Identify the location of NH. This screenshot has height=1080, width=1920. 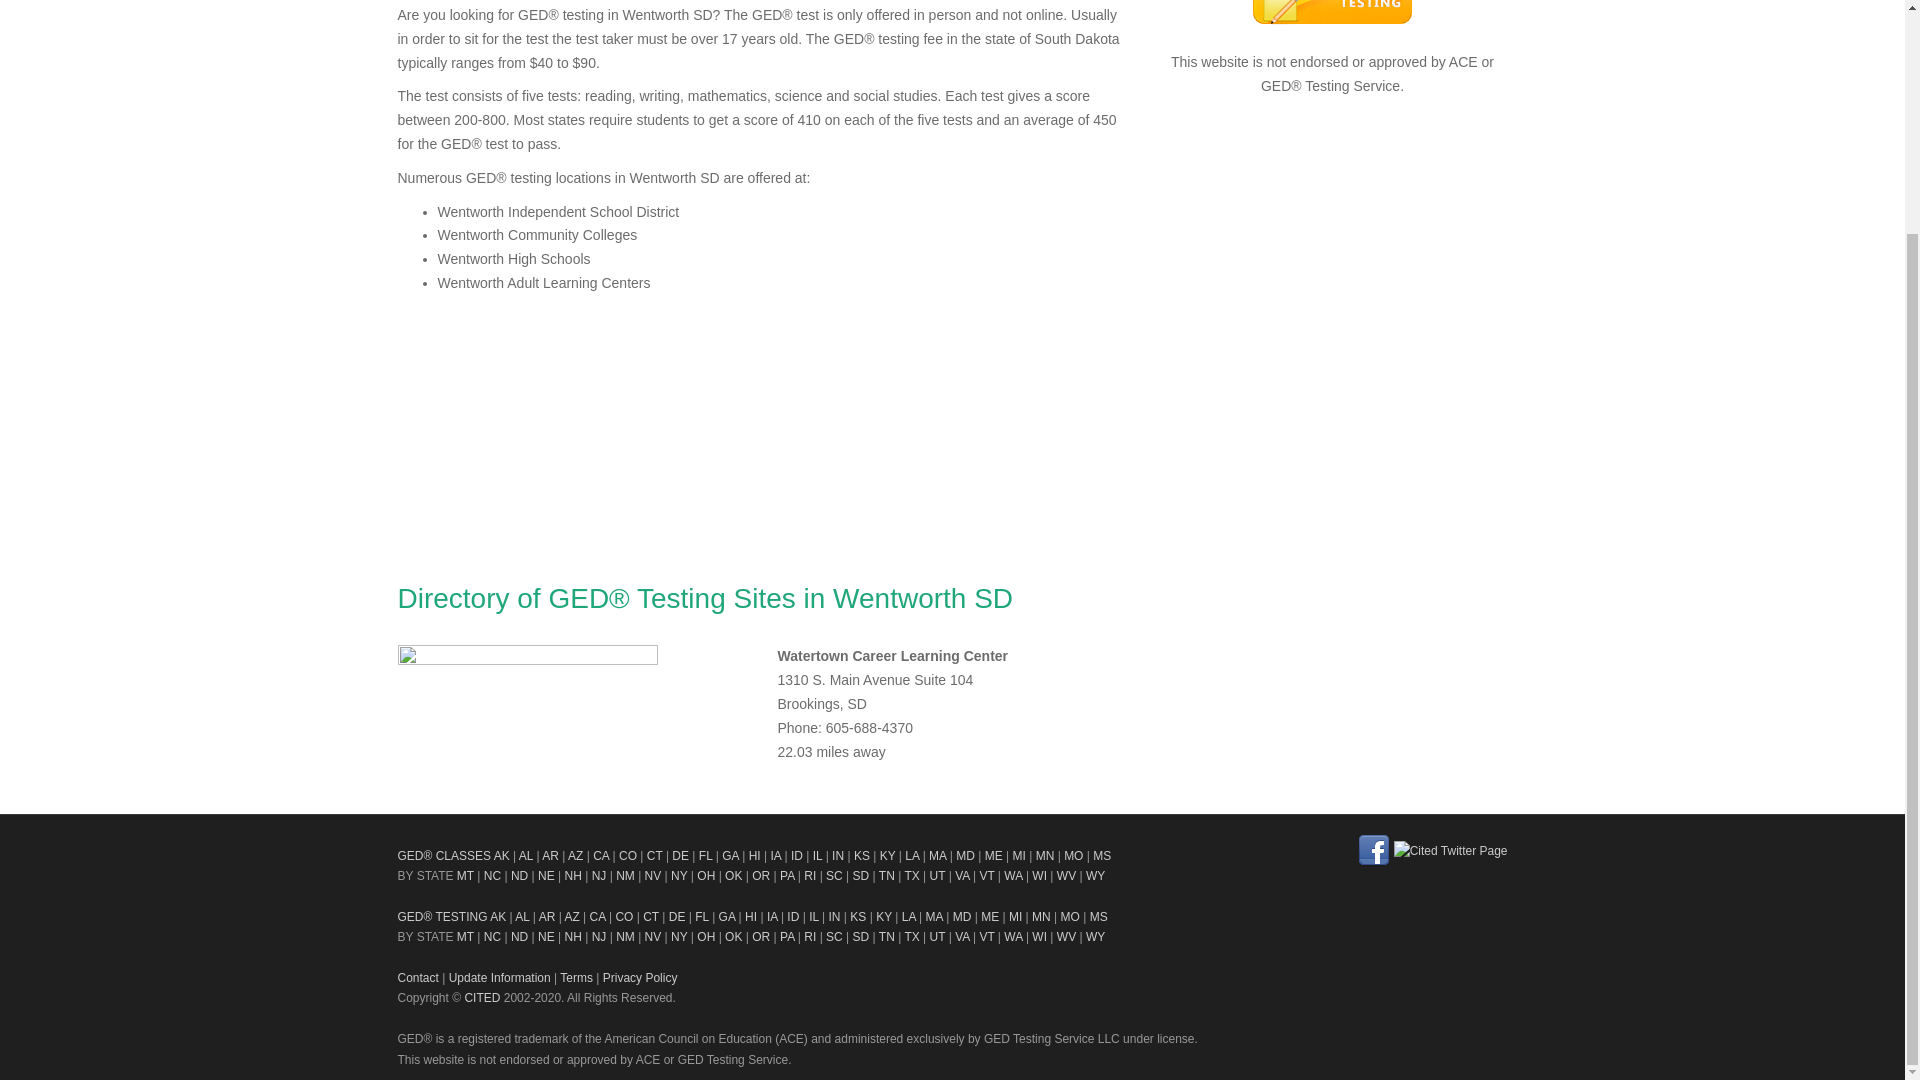
(572, 876).